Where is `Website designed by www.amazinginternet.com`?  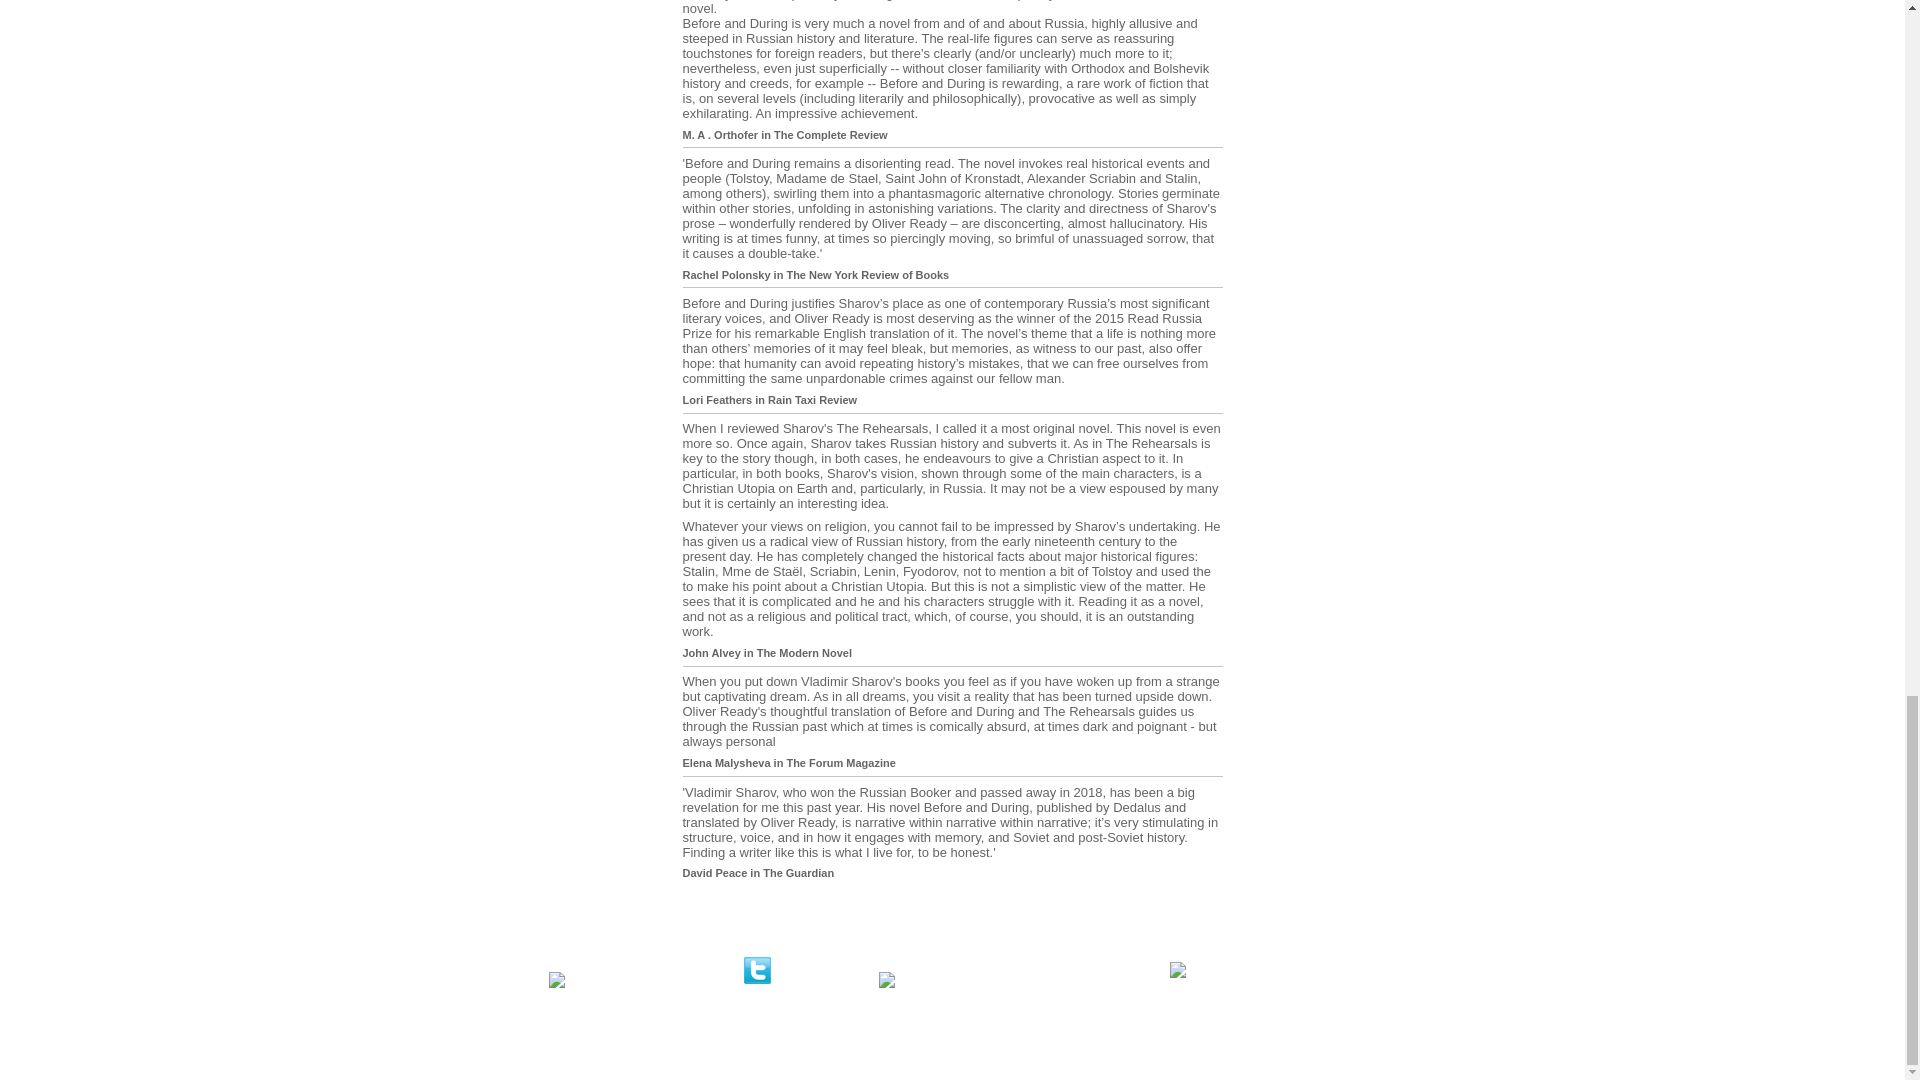 Website designed by www.amazinginternet.com is located at coordinates (578, 1012).